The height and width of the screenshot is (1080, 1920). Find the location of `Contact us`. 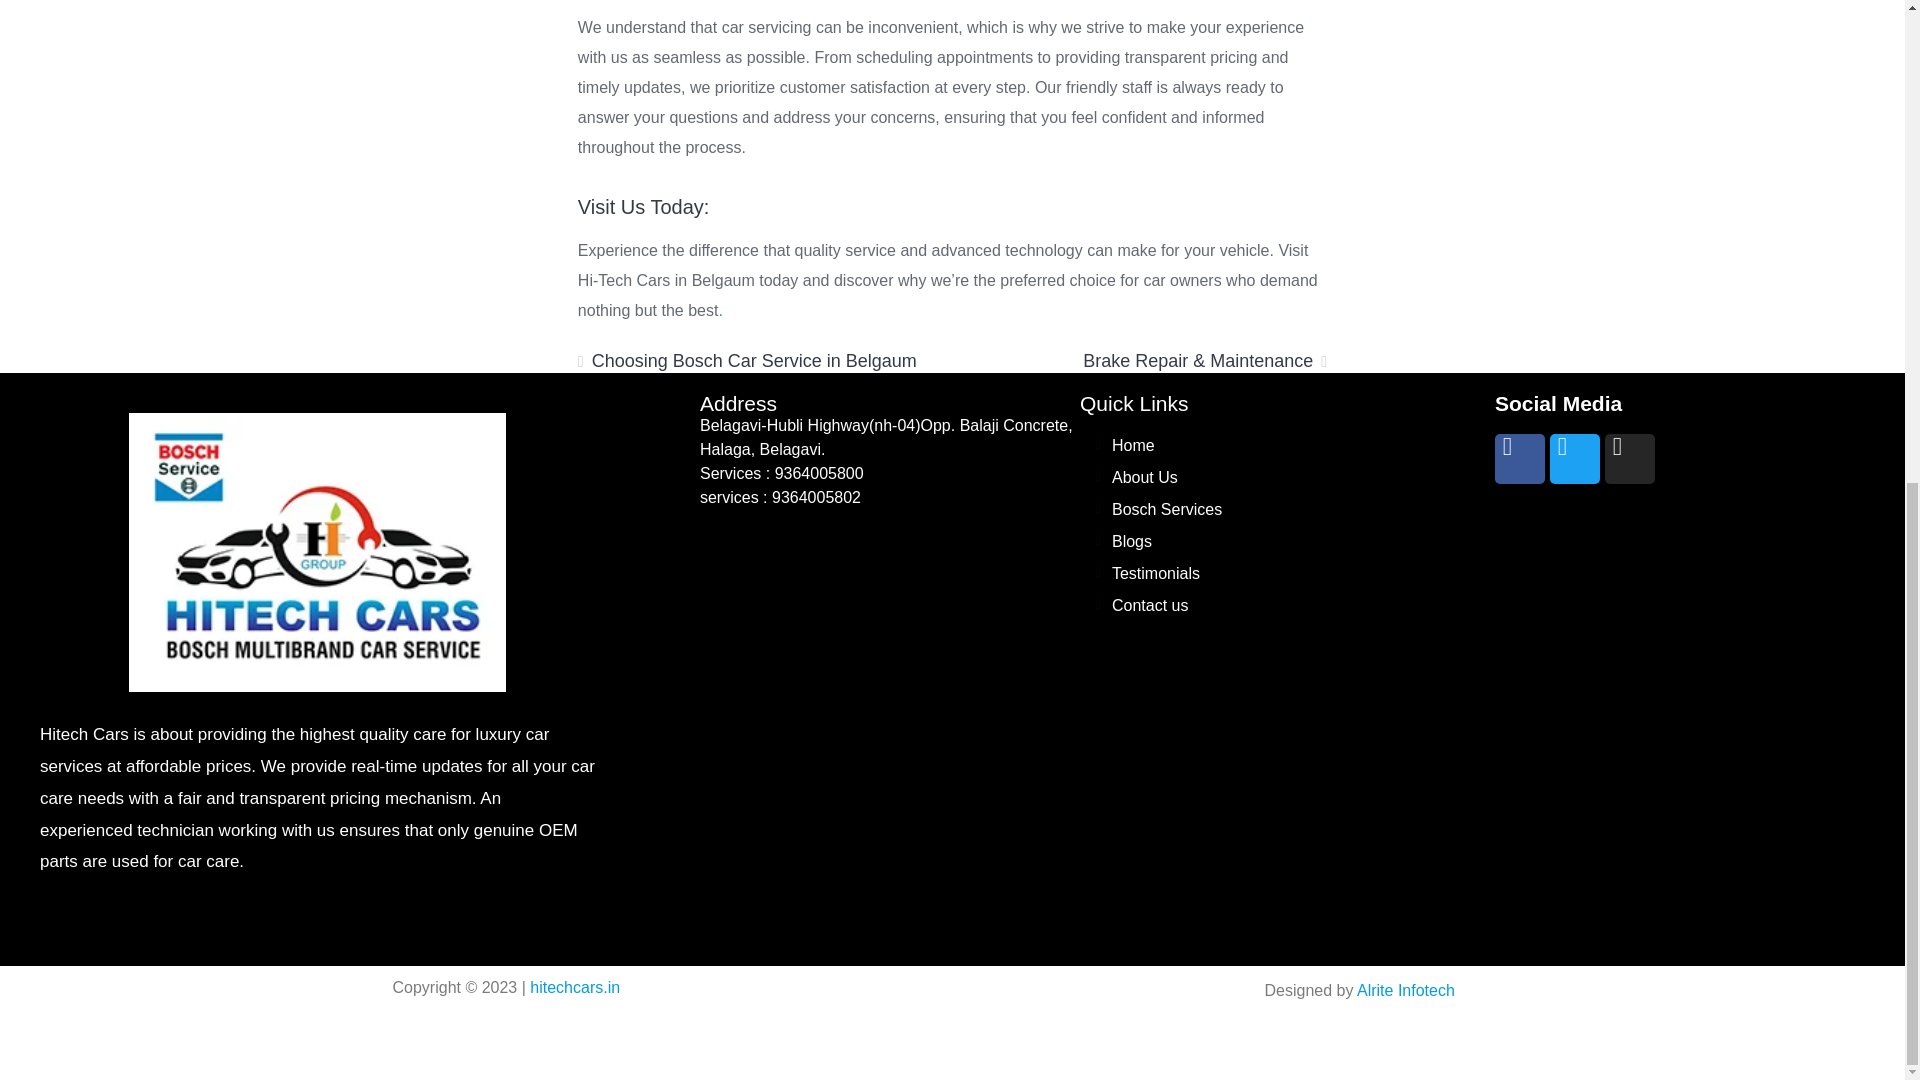

Contact us is located at coordinates (1150, 606).